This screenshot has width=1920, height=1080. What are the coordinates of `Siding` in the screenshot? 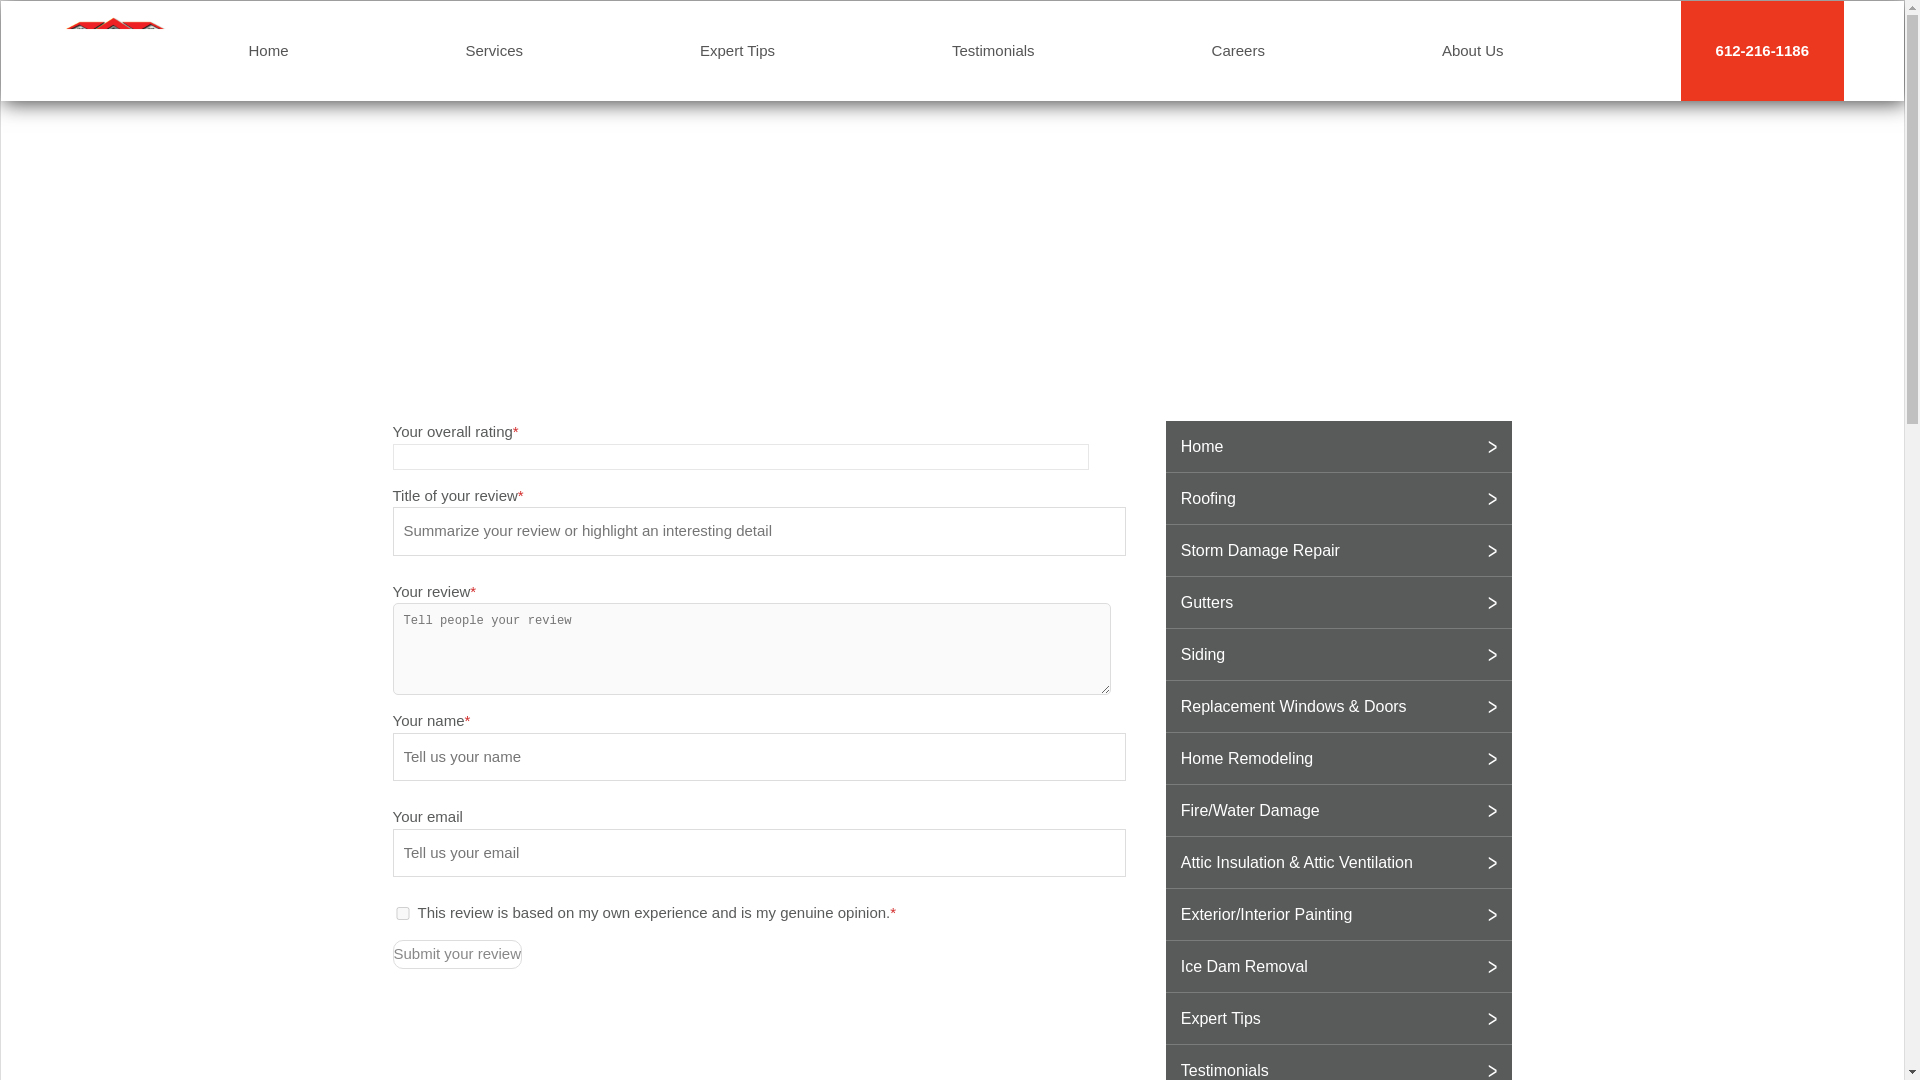 It's located at (1338, 654).